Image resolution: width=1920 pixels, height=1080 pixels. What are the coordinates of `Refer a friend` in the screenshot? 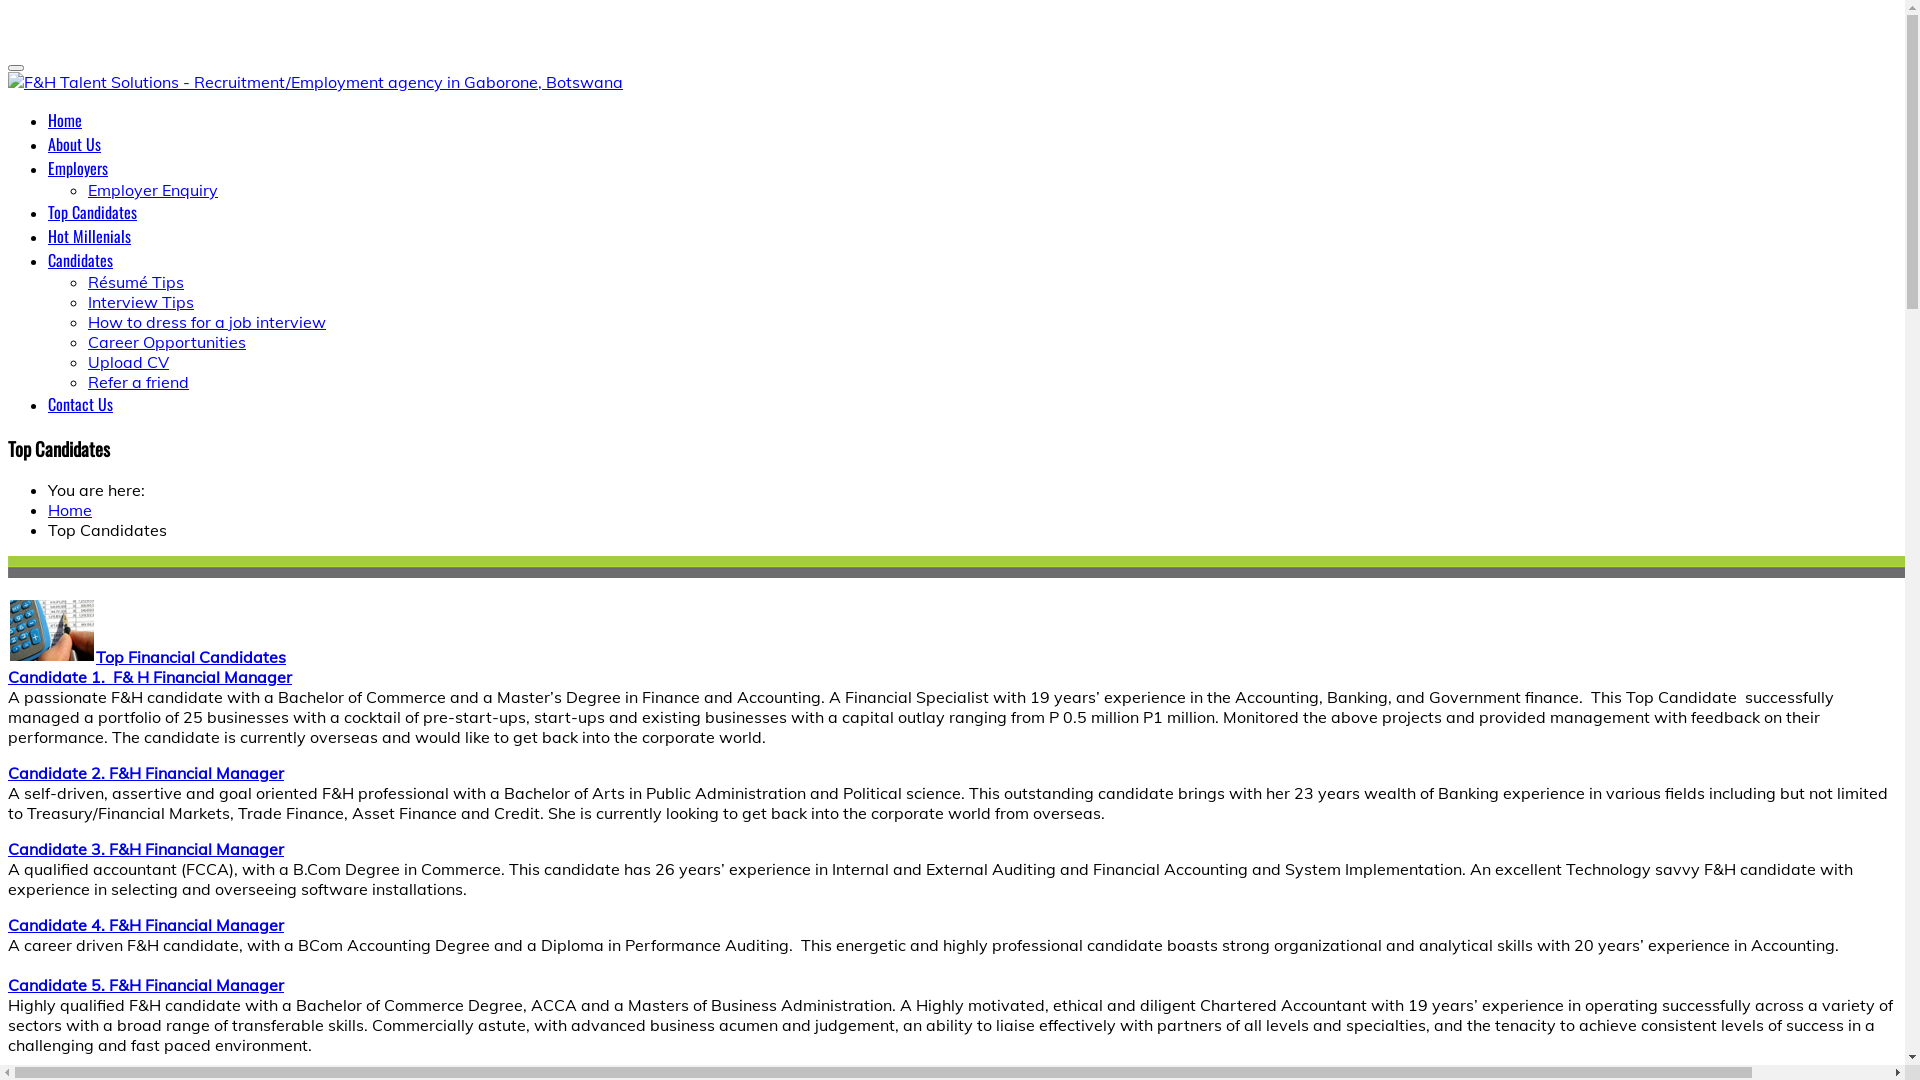 It's located at (138, 382).